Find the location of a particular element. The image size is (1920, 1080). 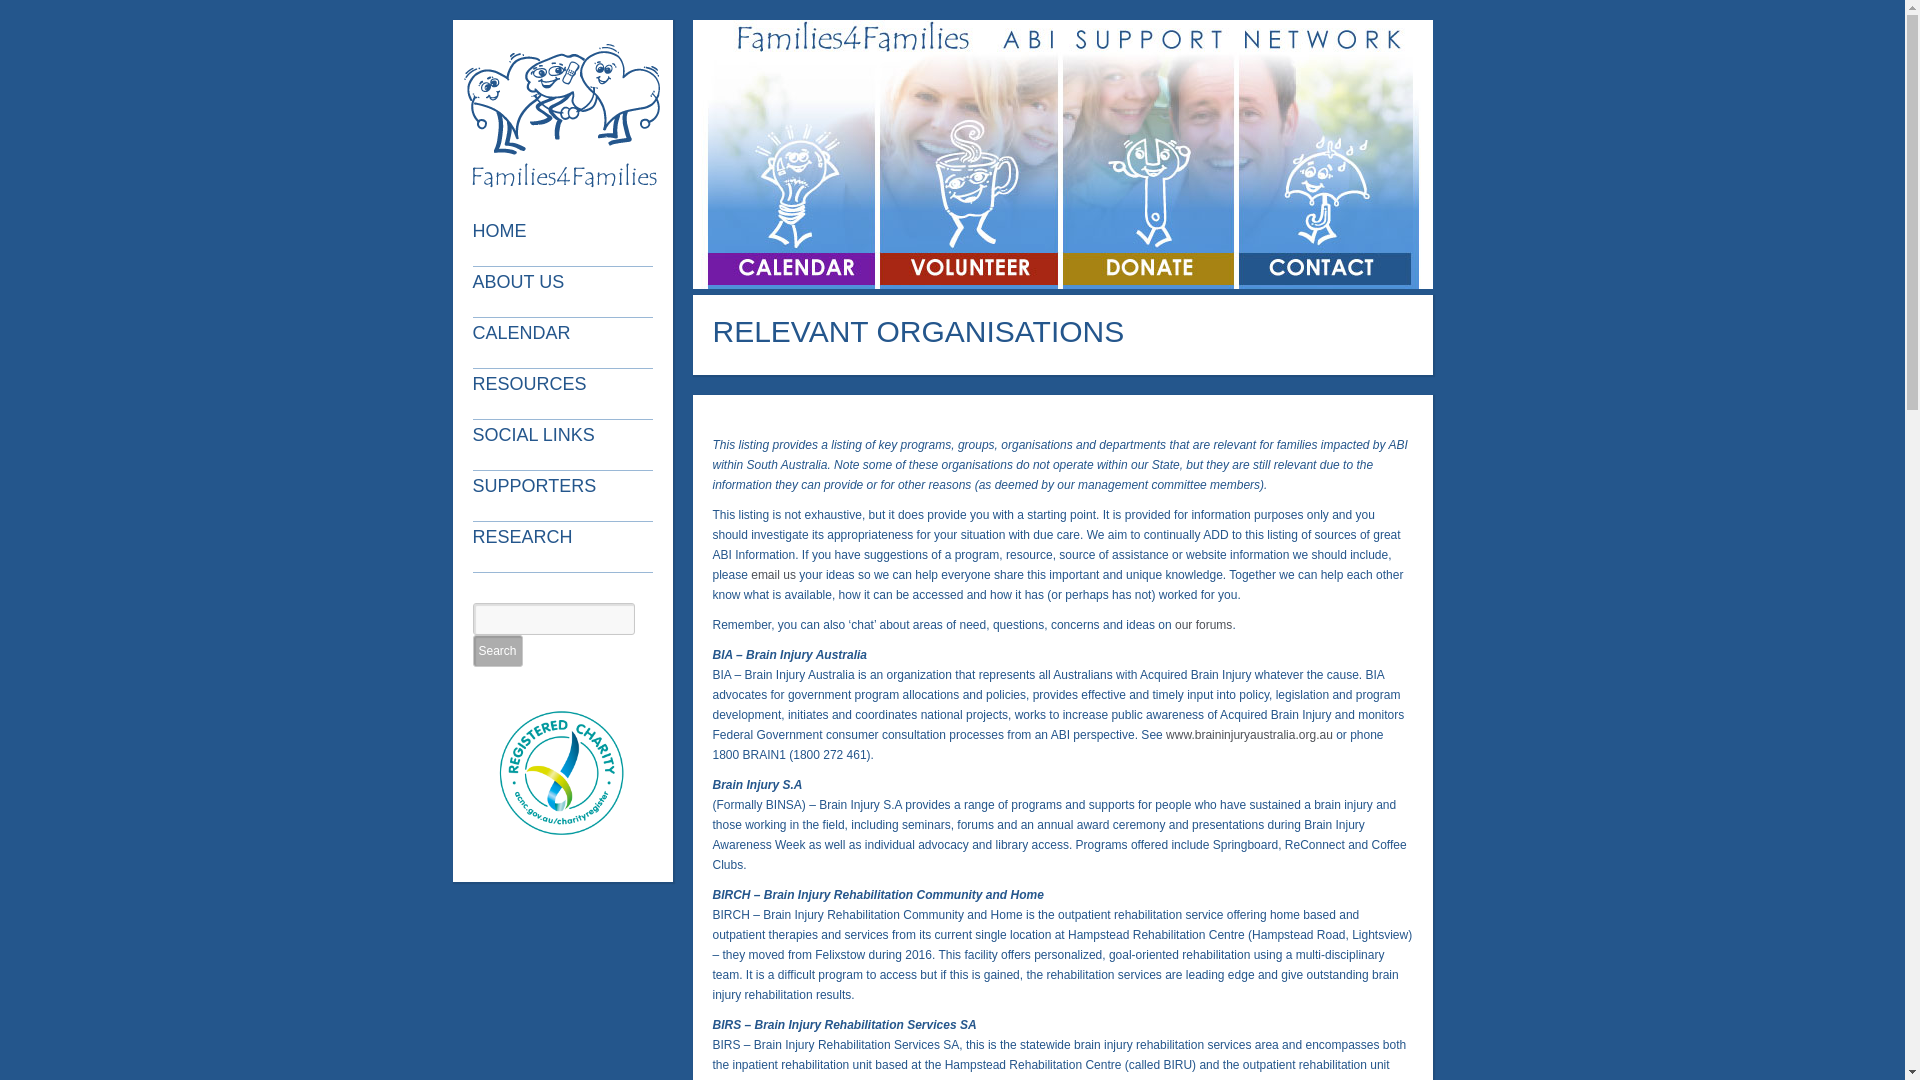

email us is located at coordinates (774, 575).